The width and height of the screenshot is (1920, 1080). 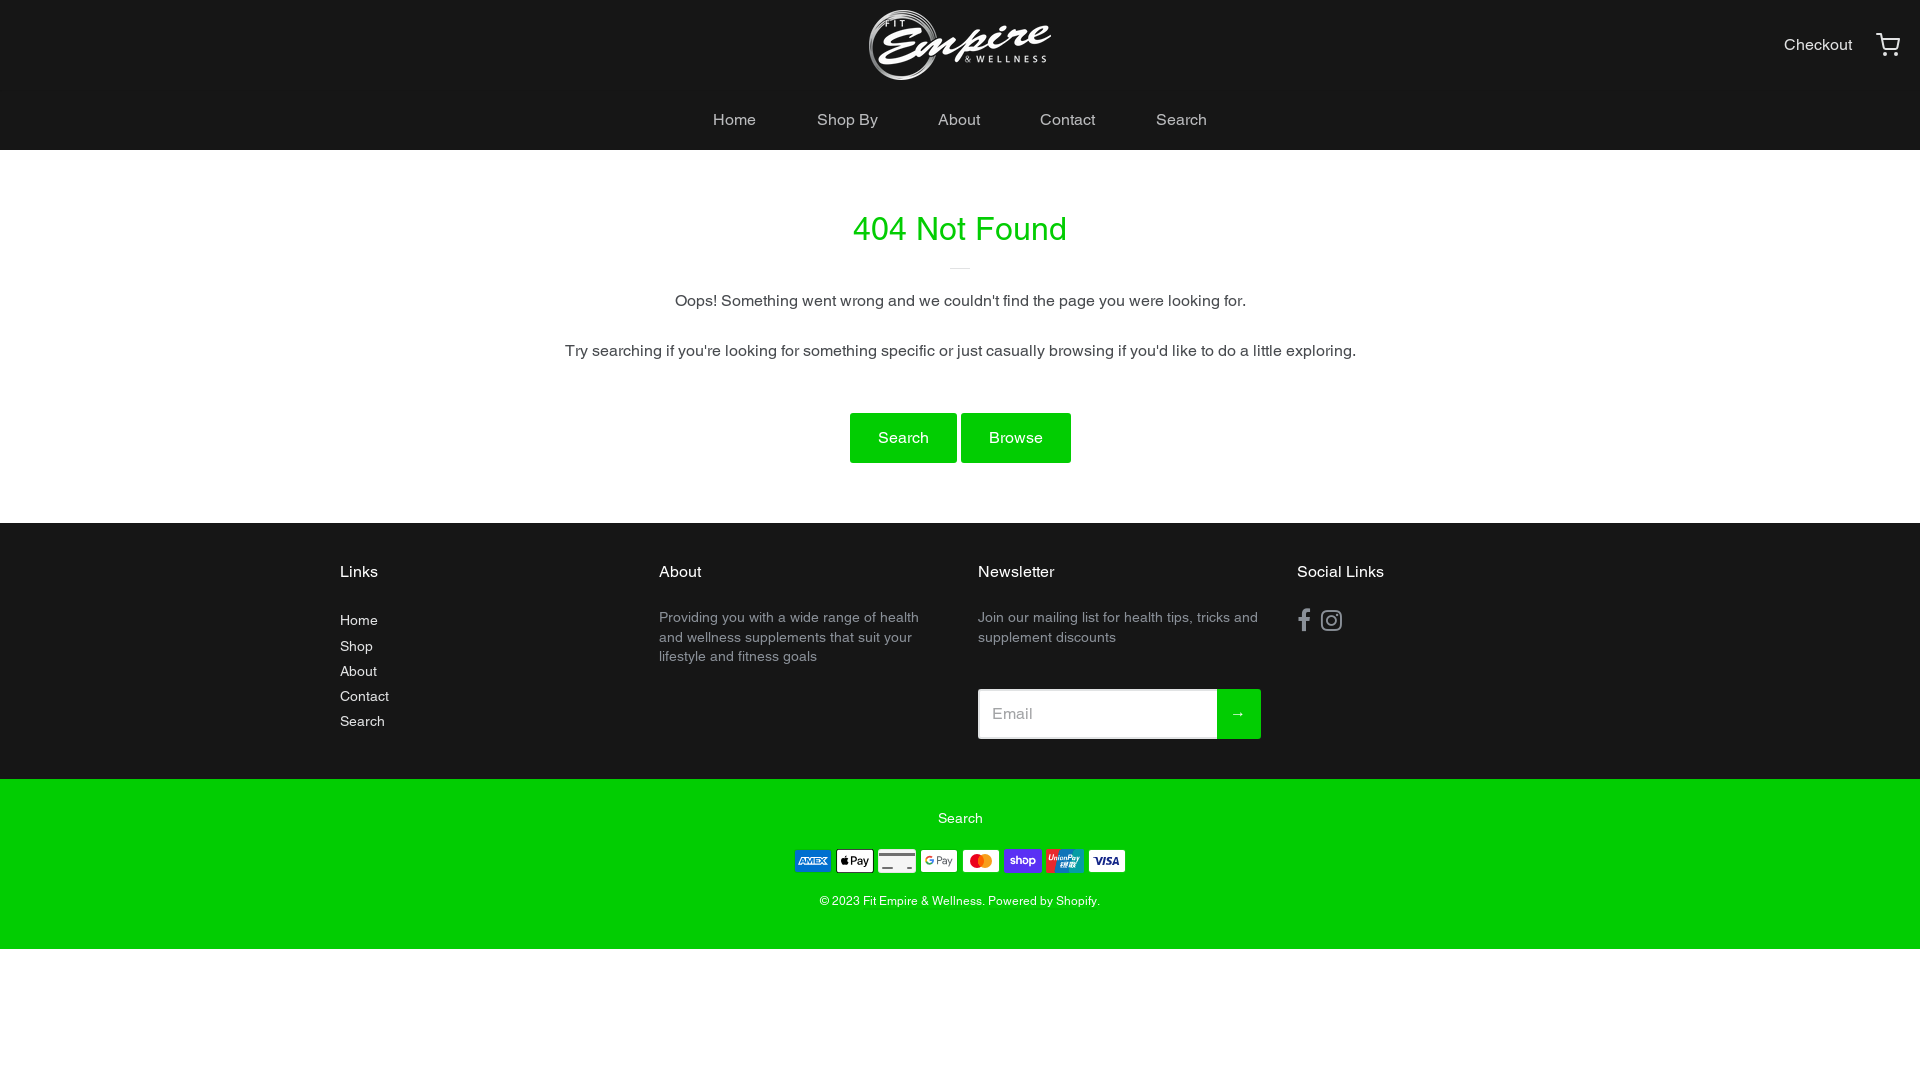 What do you see at coordinates (482, 646) in the screenshot?
I see `Shop` at bounding box center [482, 646].